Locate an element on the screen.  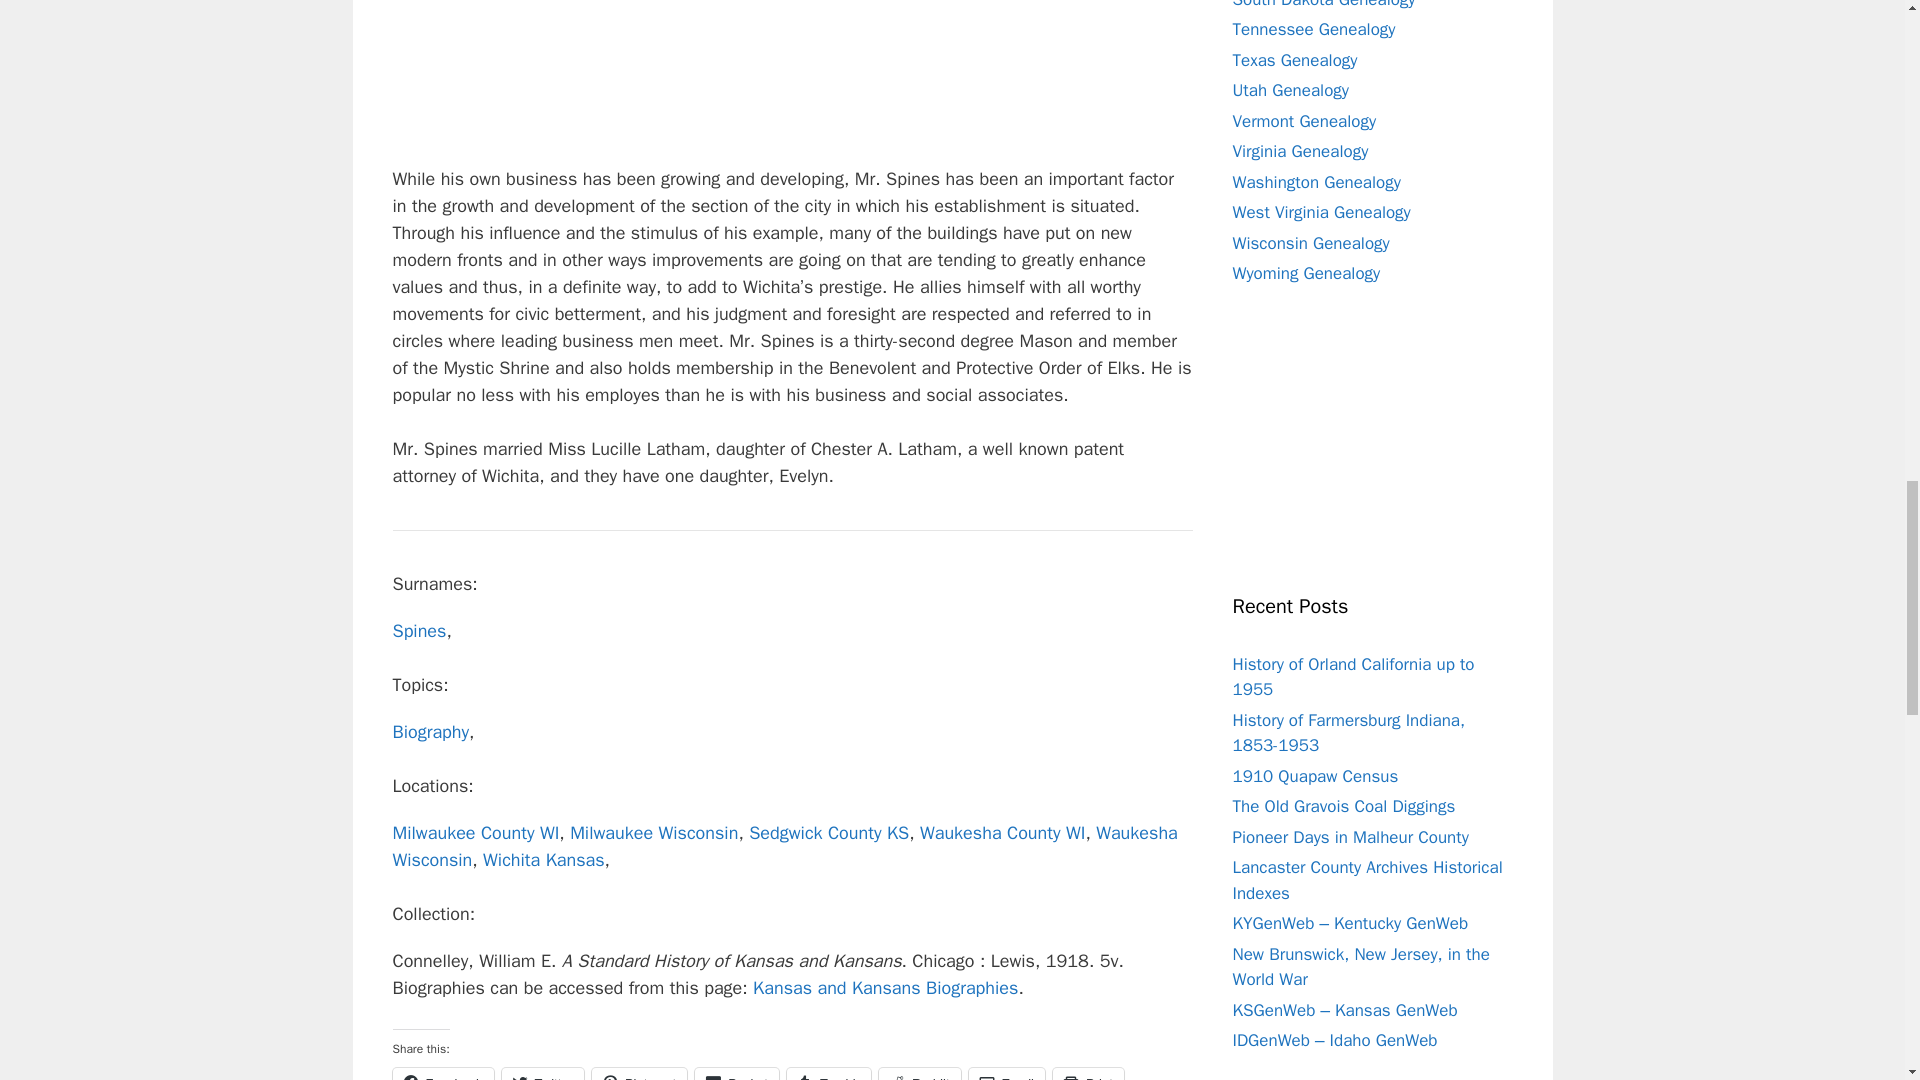
Facebook is located at coordinates (442, 1074).